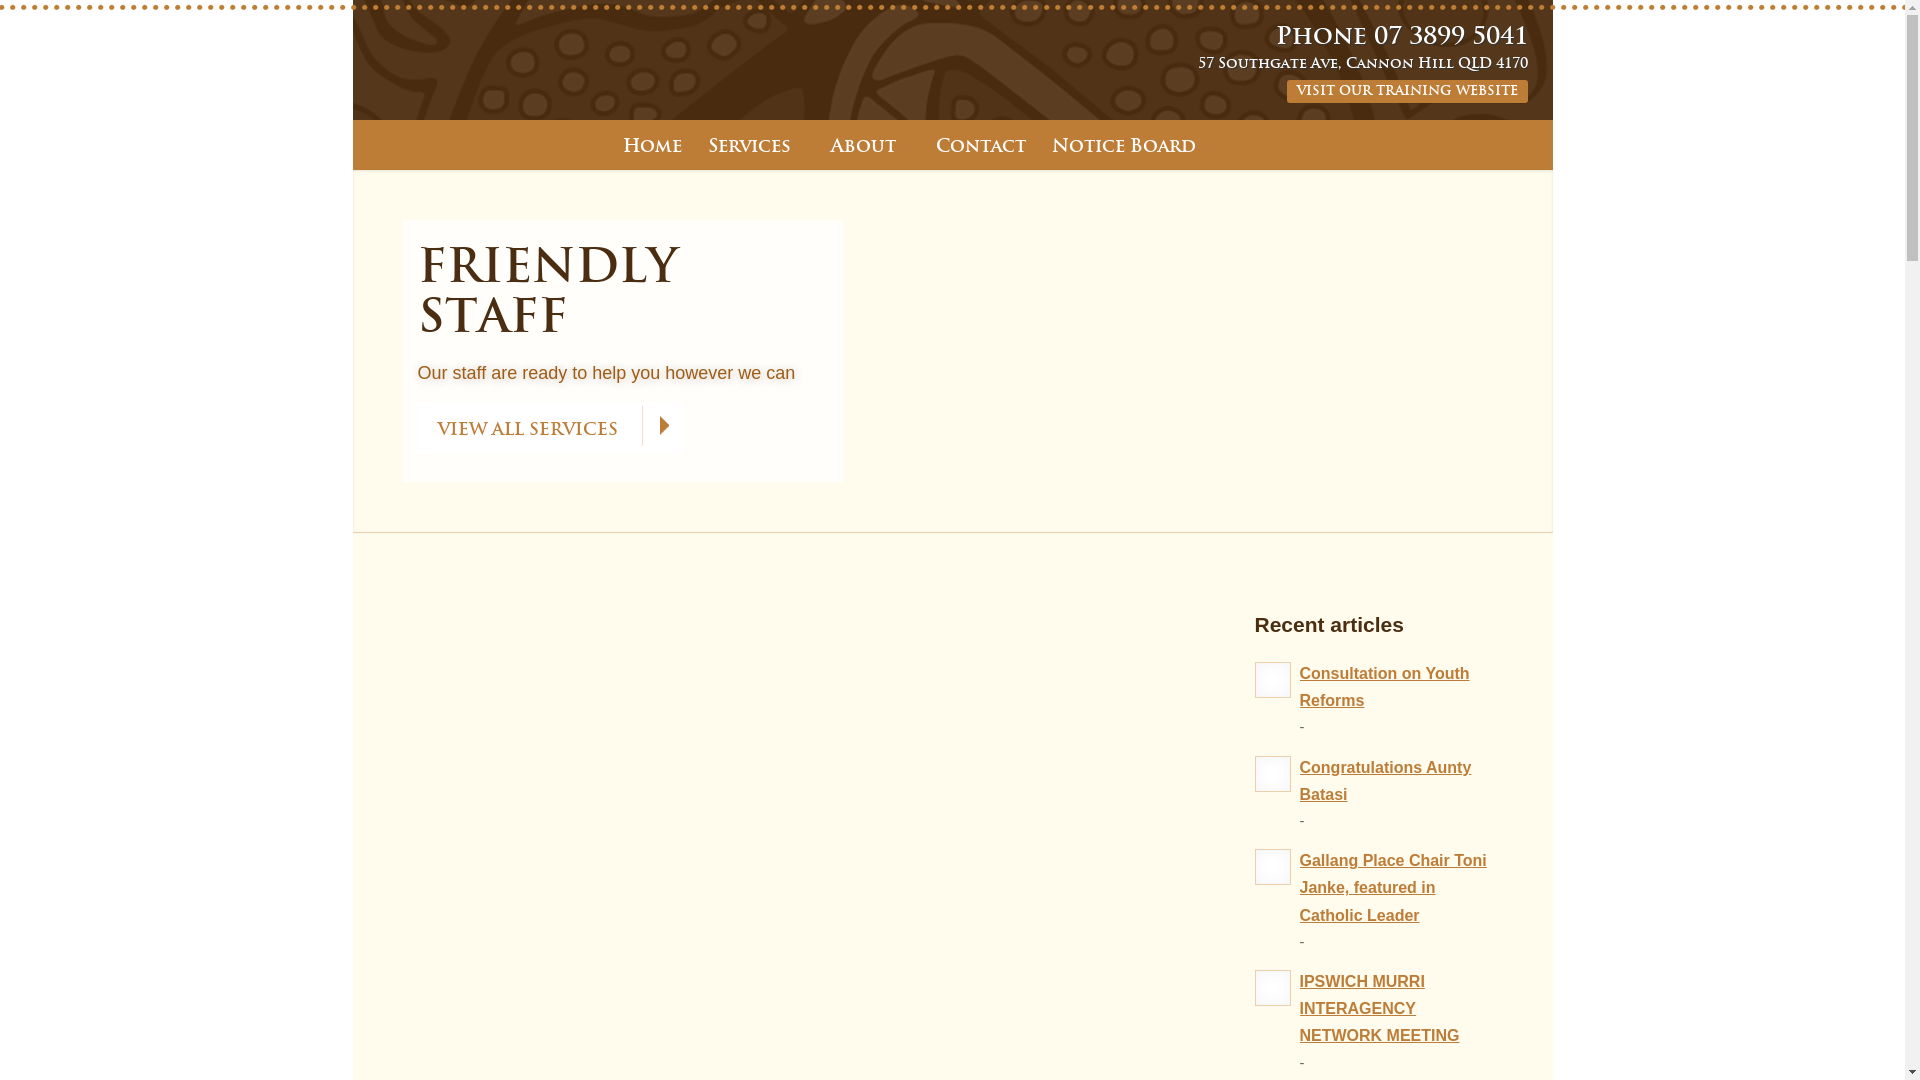 Image resolution: width=1920 pixels, height=1080 pixels. What do you see at coordinates (1272, 680) in the screenshot?
I see `Read: Consultation on Youth Reforms` at bounding box center [1272, 680].